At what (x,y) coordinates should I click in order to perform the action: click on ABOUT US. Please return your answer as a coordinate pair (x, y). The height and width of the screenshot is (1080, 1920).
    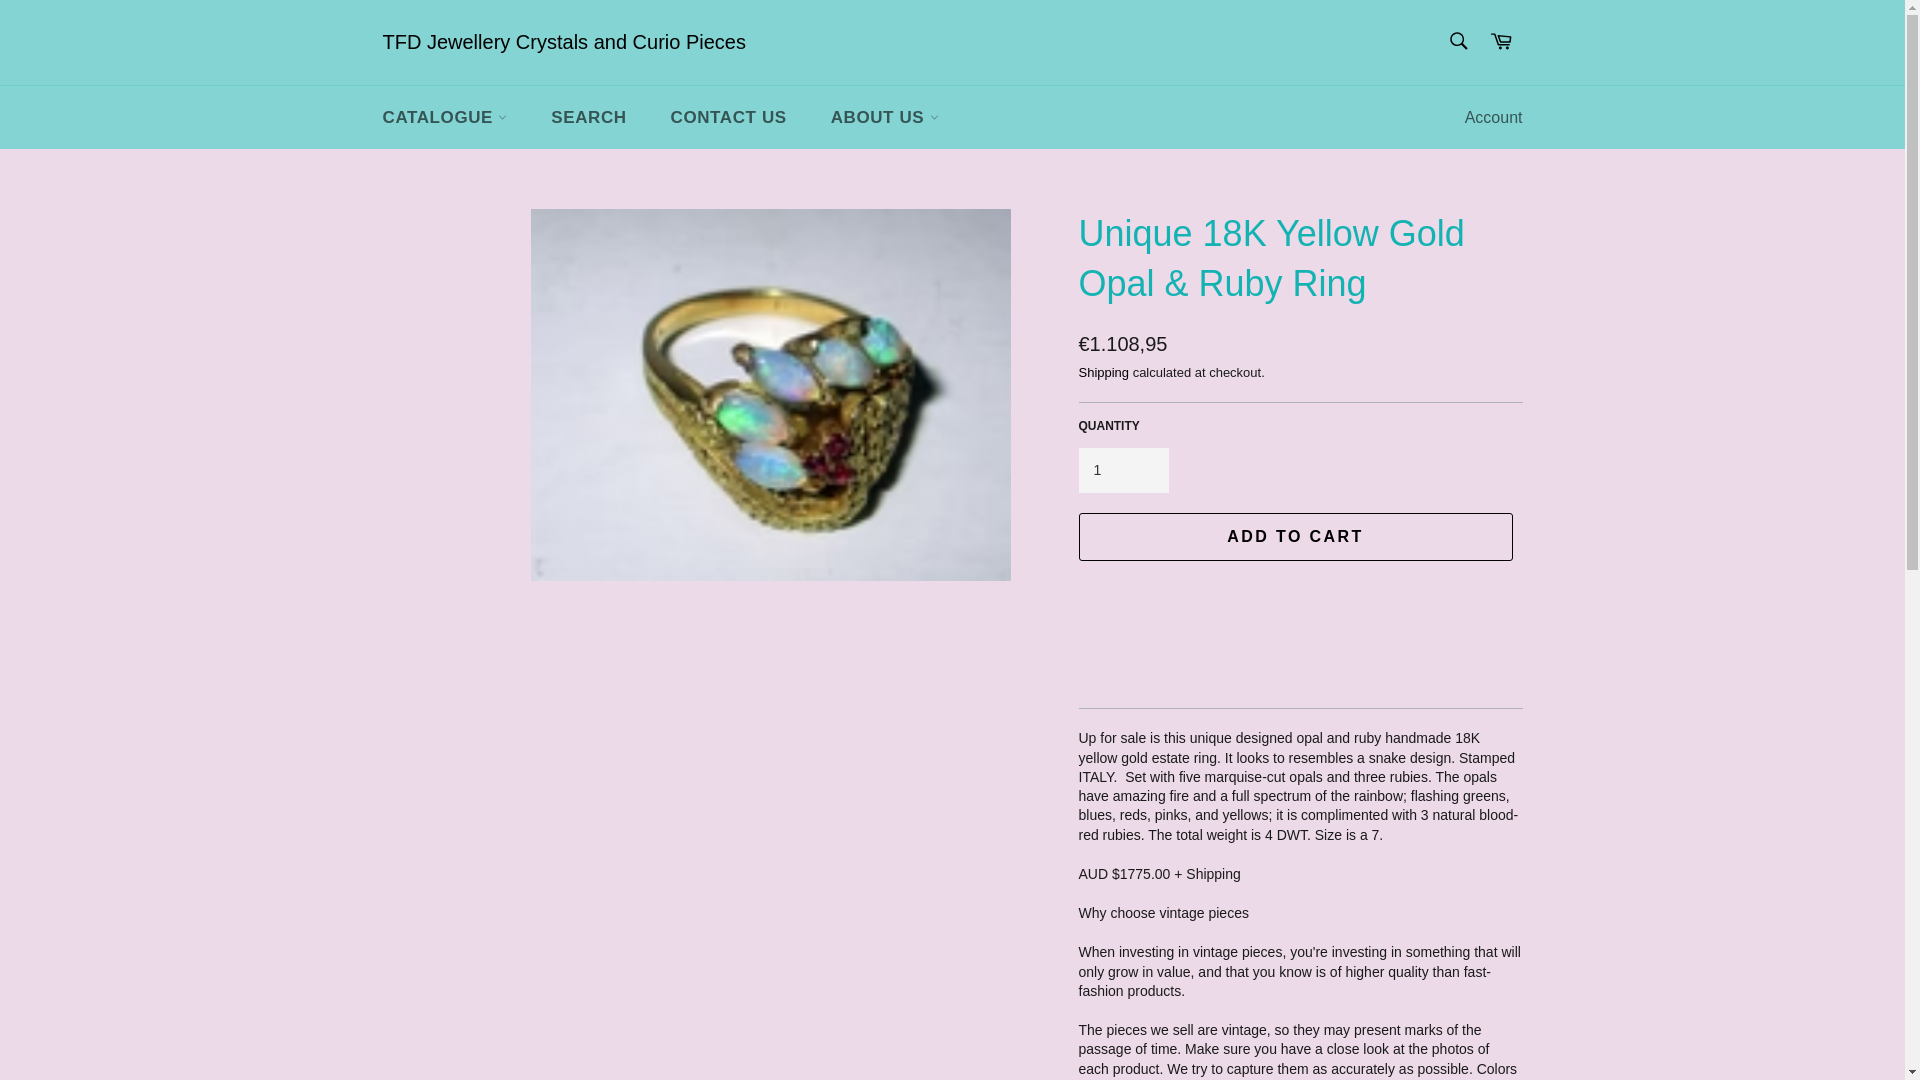
    Looking at the image, I should click on (884, 118).